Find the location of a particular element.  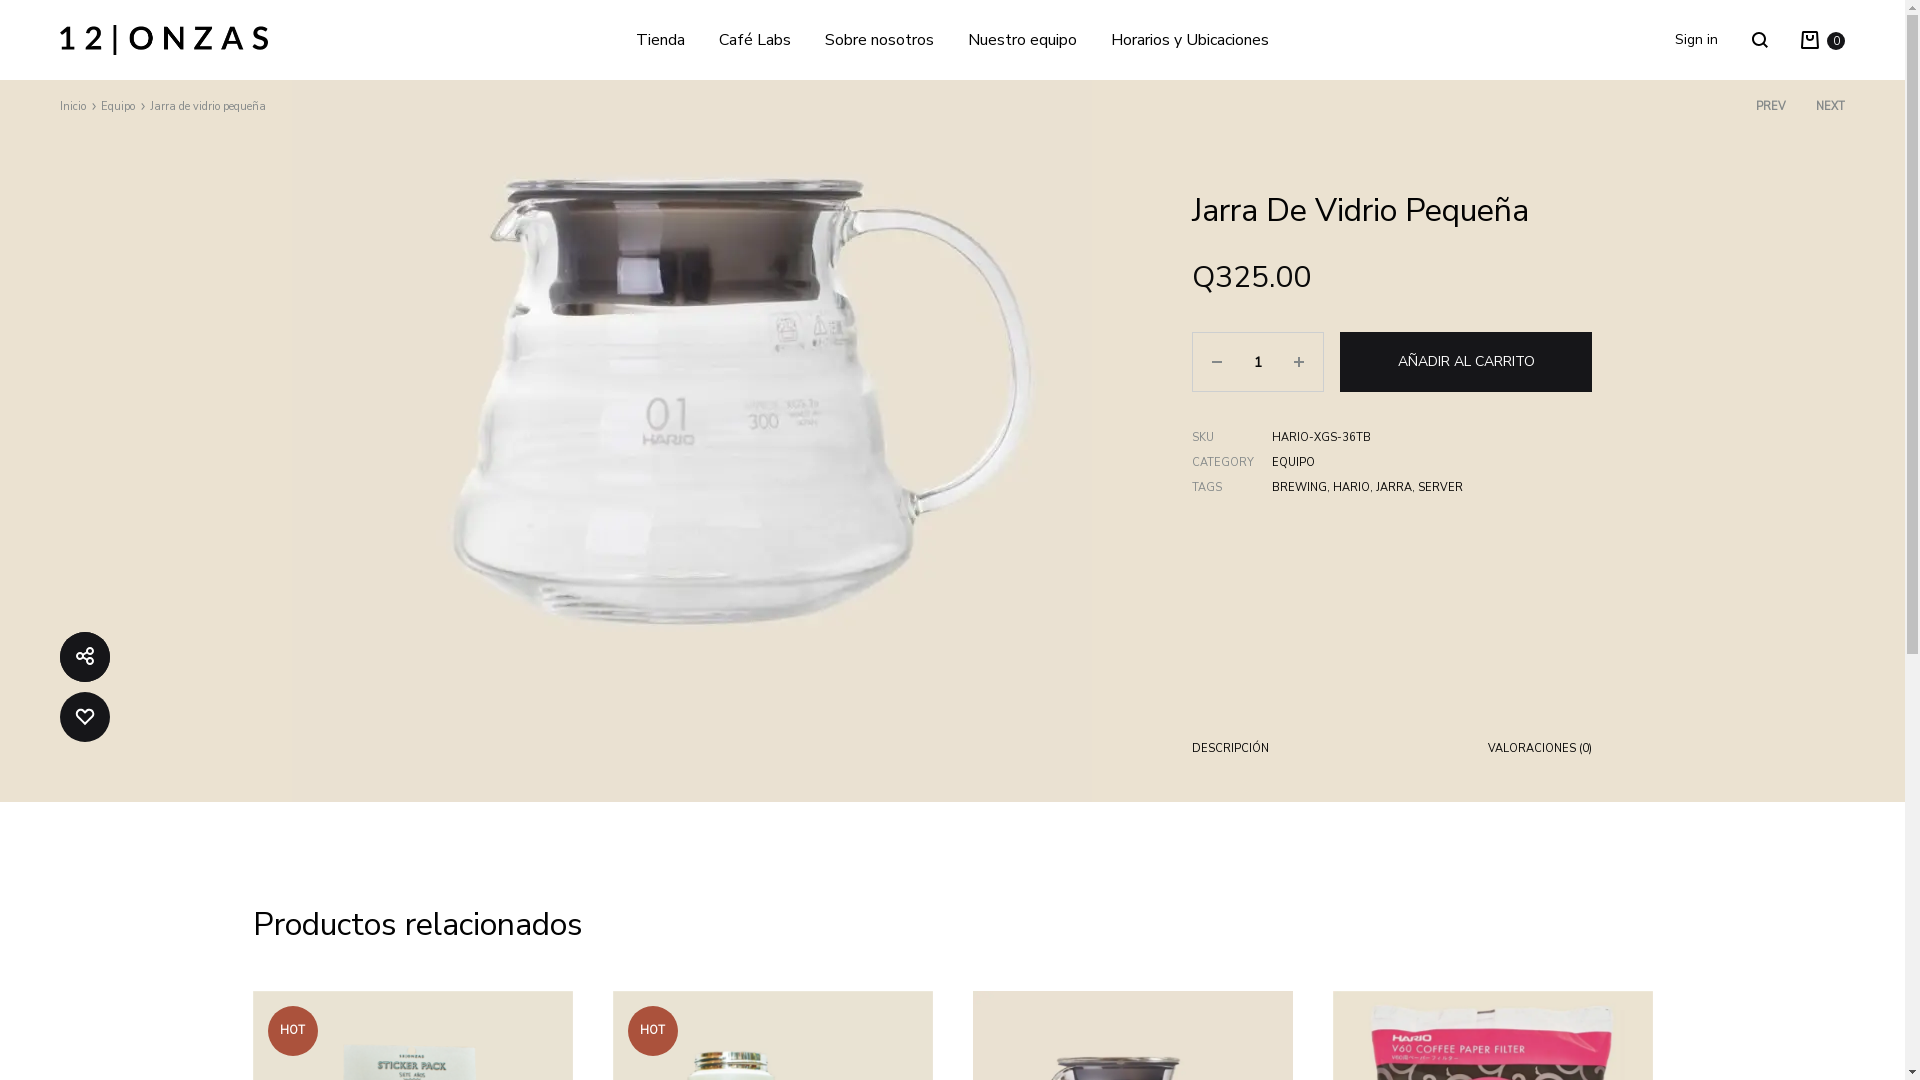

Inicio is located at coordinates (73, 106).